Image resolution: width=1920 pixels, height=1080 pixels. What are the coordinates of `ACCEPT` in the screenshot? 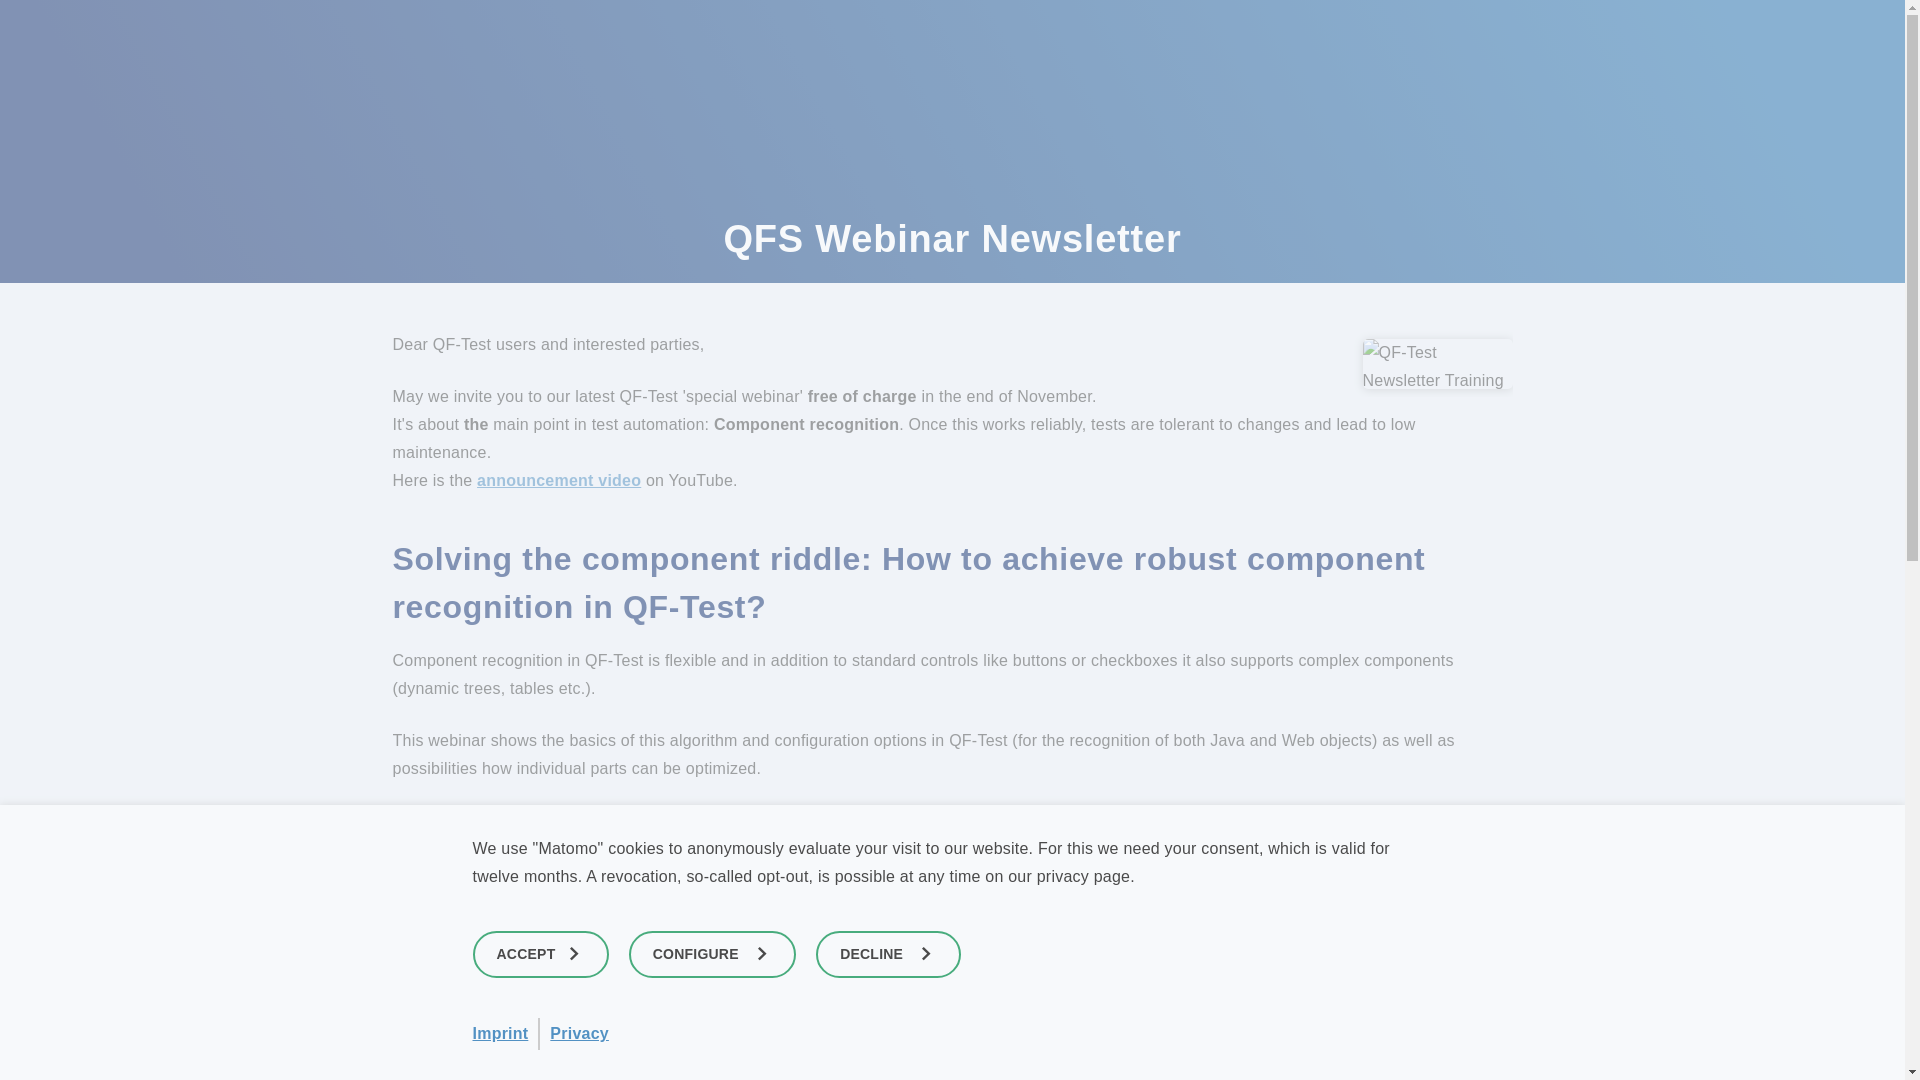 It's located at (540, 954).